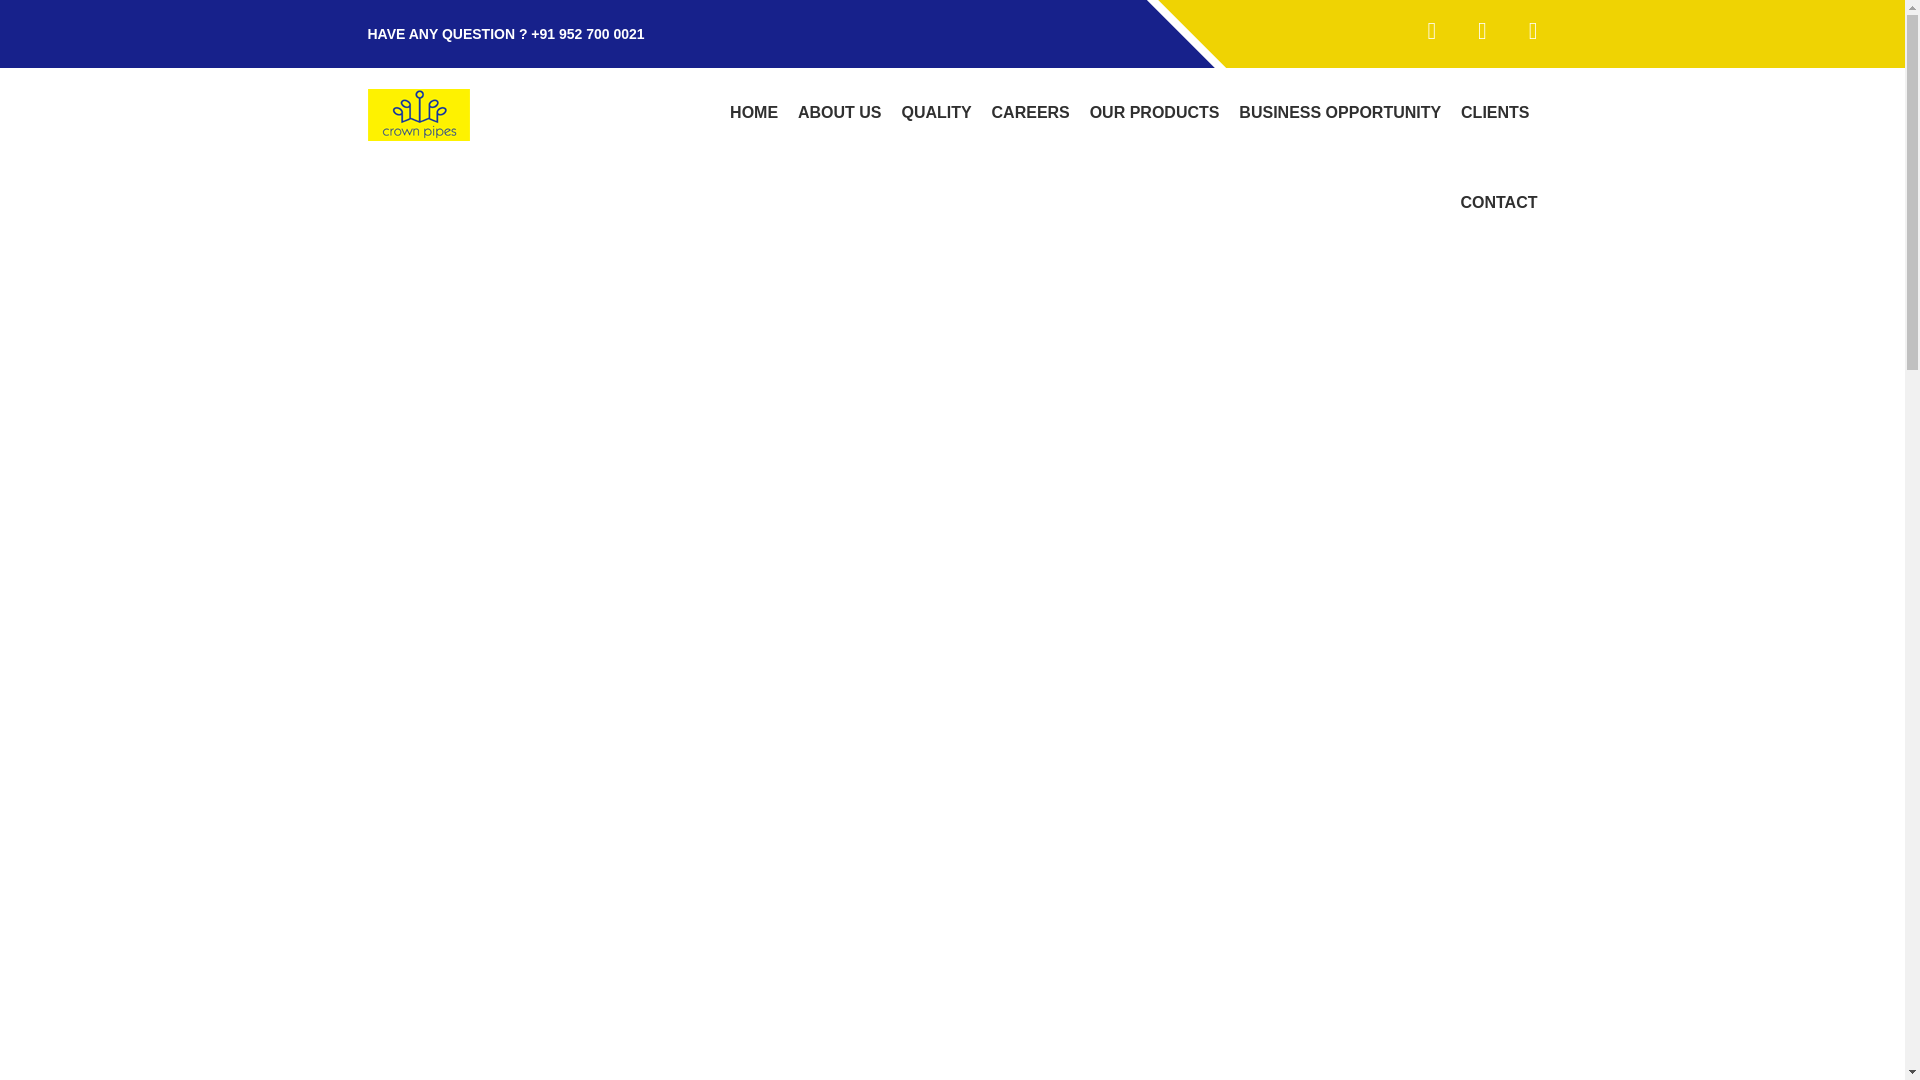 The image size is (1920, 1080). Describe the element at coordinates (1340, 112) in the screenshot. I see `BUSINESS OPPORTUNITY` at that location.